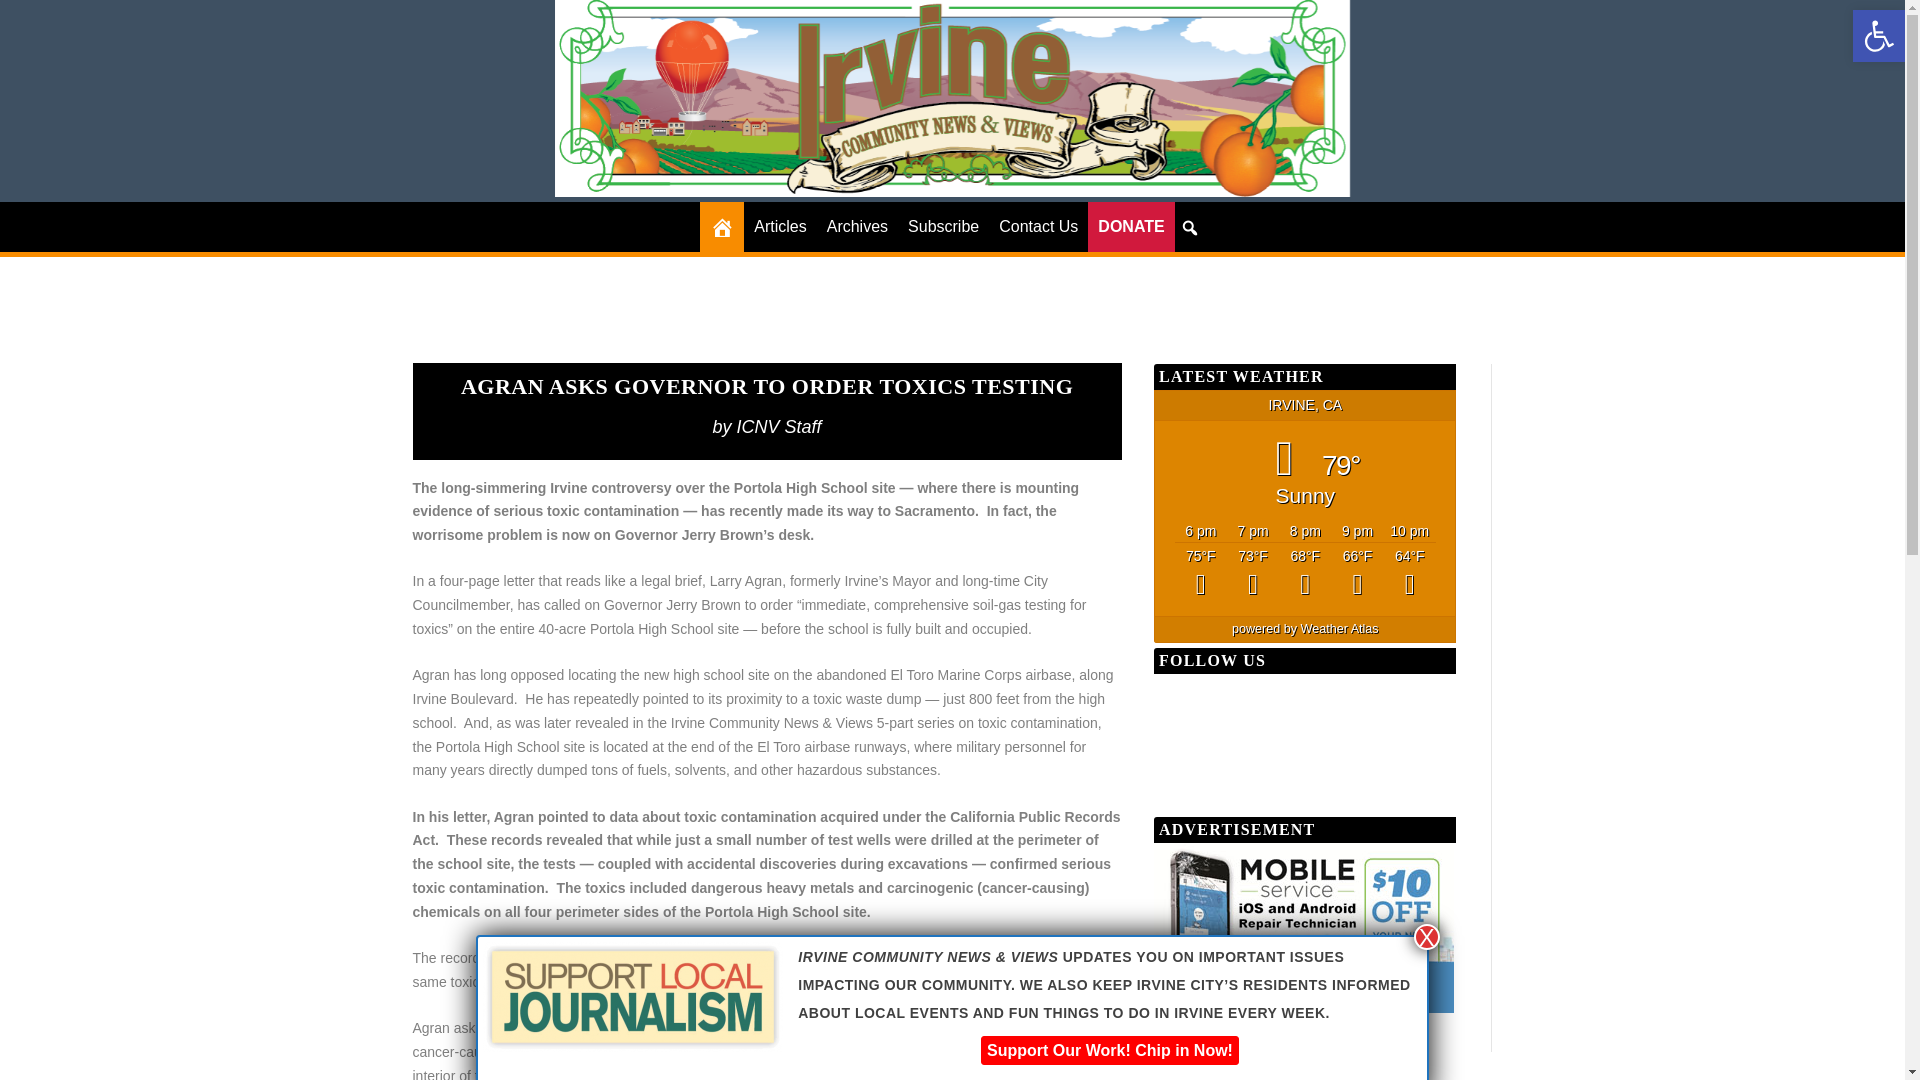 The height and width of the screenshot is (1080, 1920). Describe the element at coordinates (779, 426) in the screenshot. I see `ICNV Staff` at that location.